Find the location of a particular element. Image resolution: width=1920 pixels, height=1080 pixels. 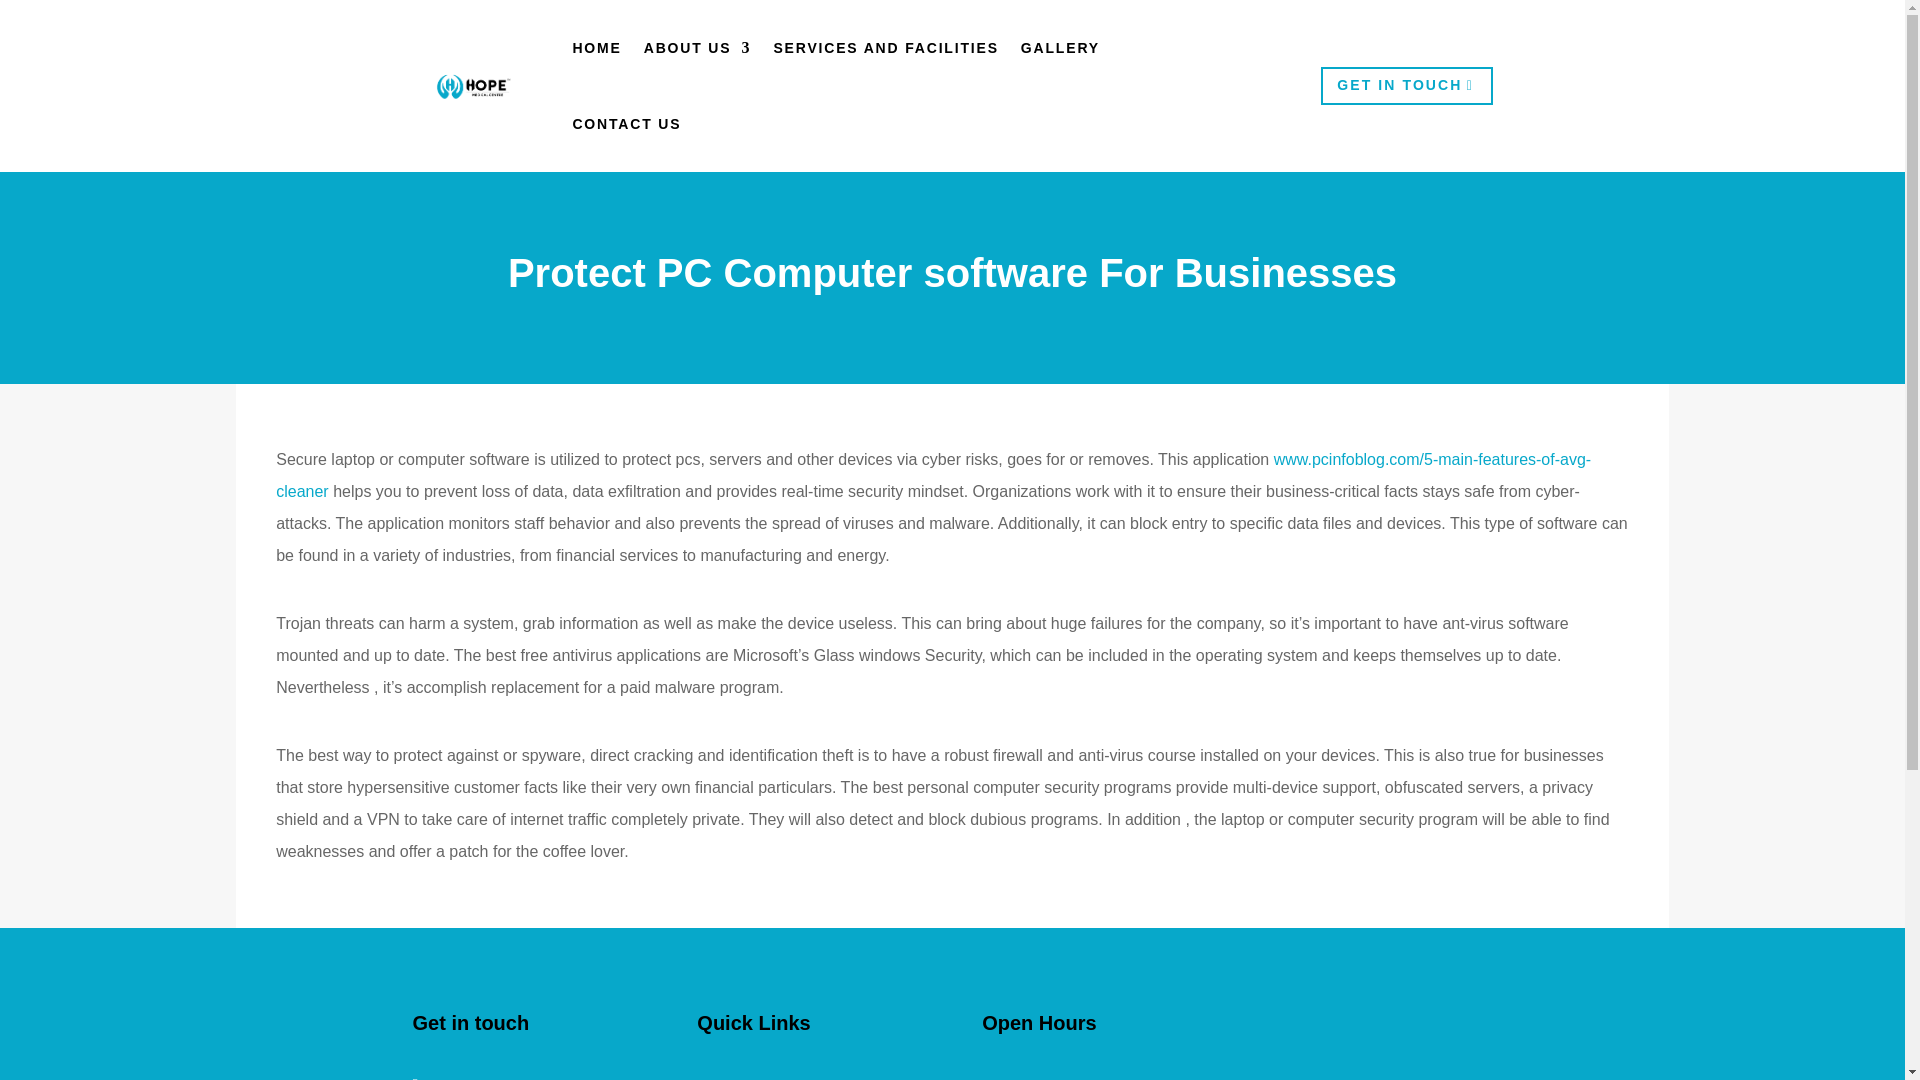

CONTACT US is located at coordinates (626, 124).